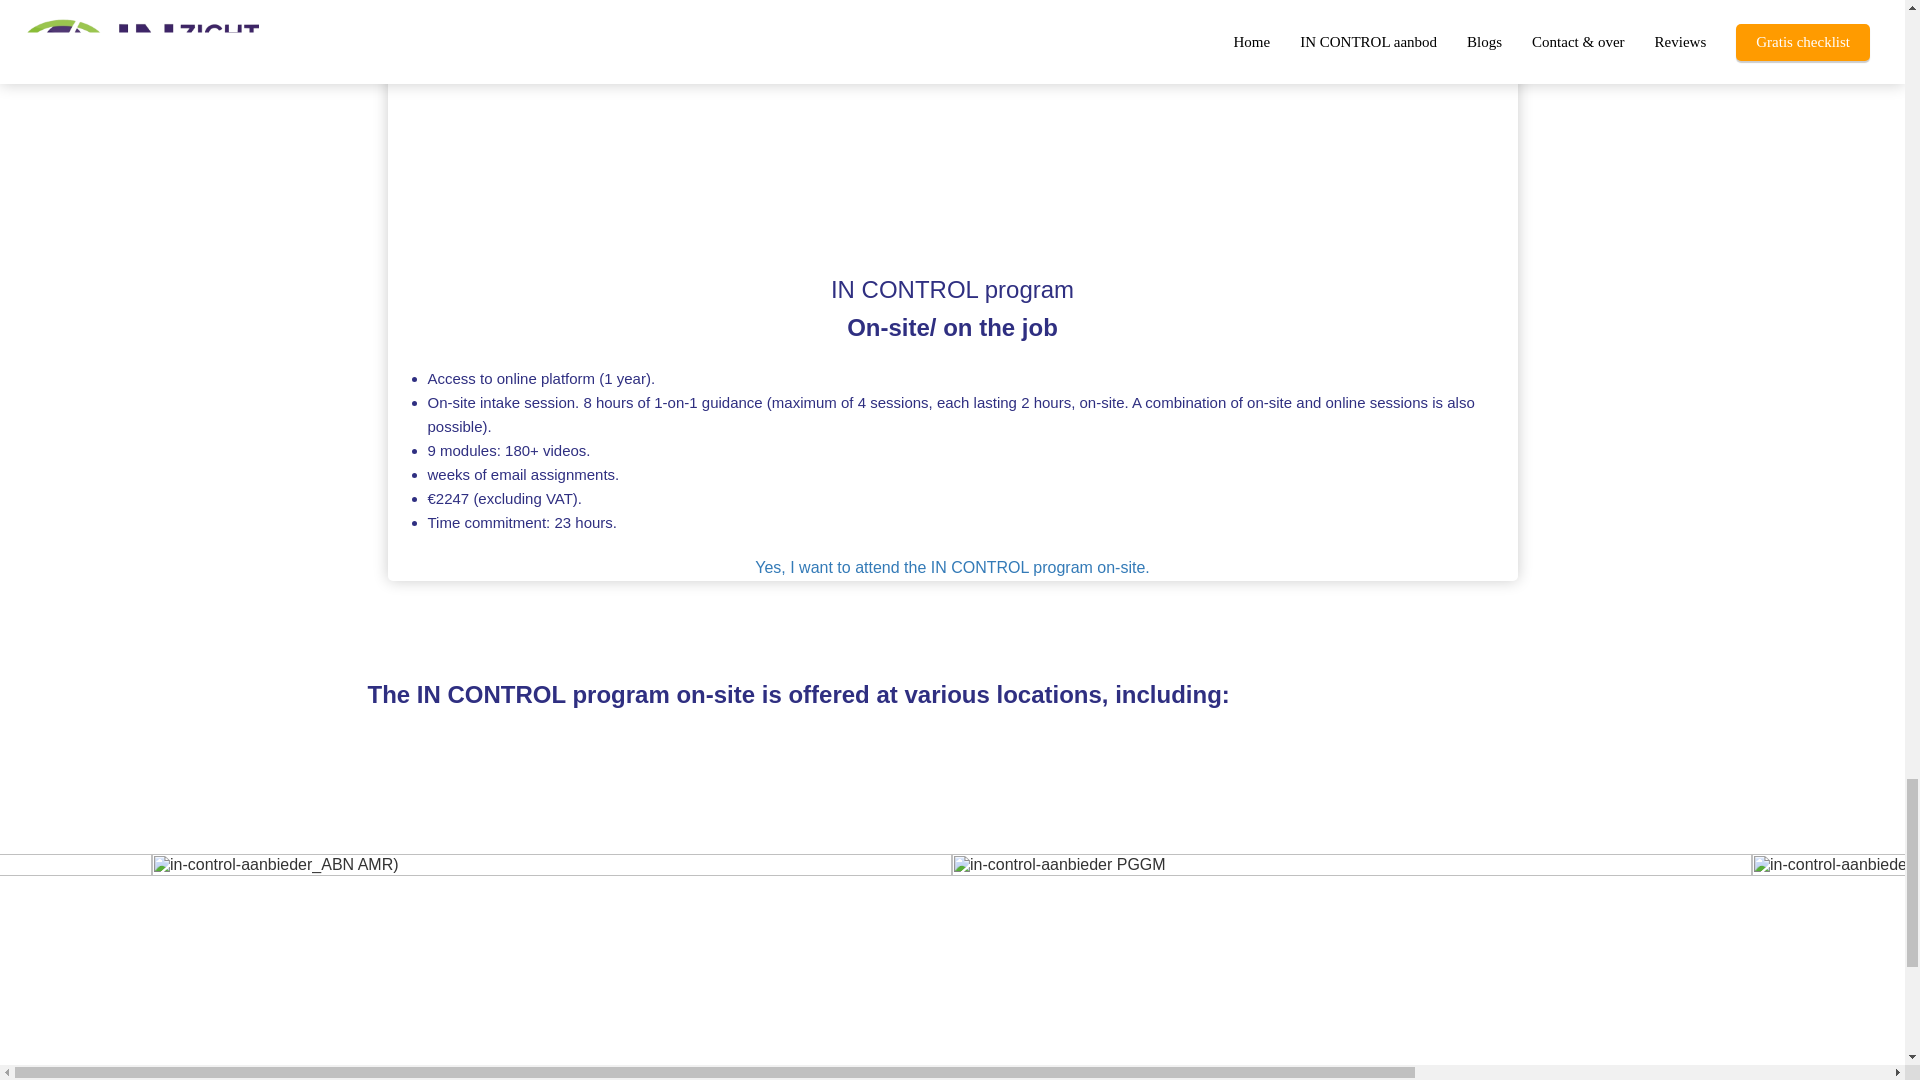 The height and width of the screenshot is (1080, 1920). I want to click on IN CONTROL programma op locatie, so click(952, 136).